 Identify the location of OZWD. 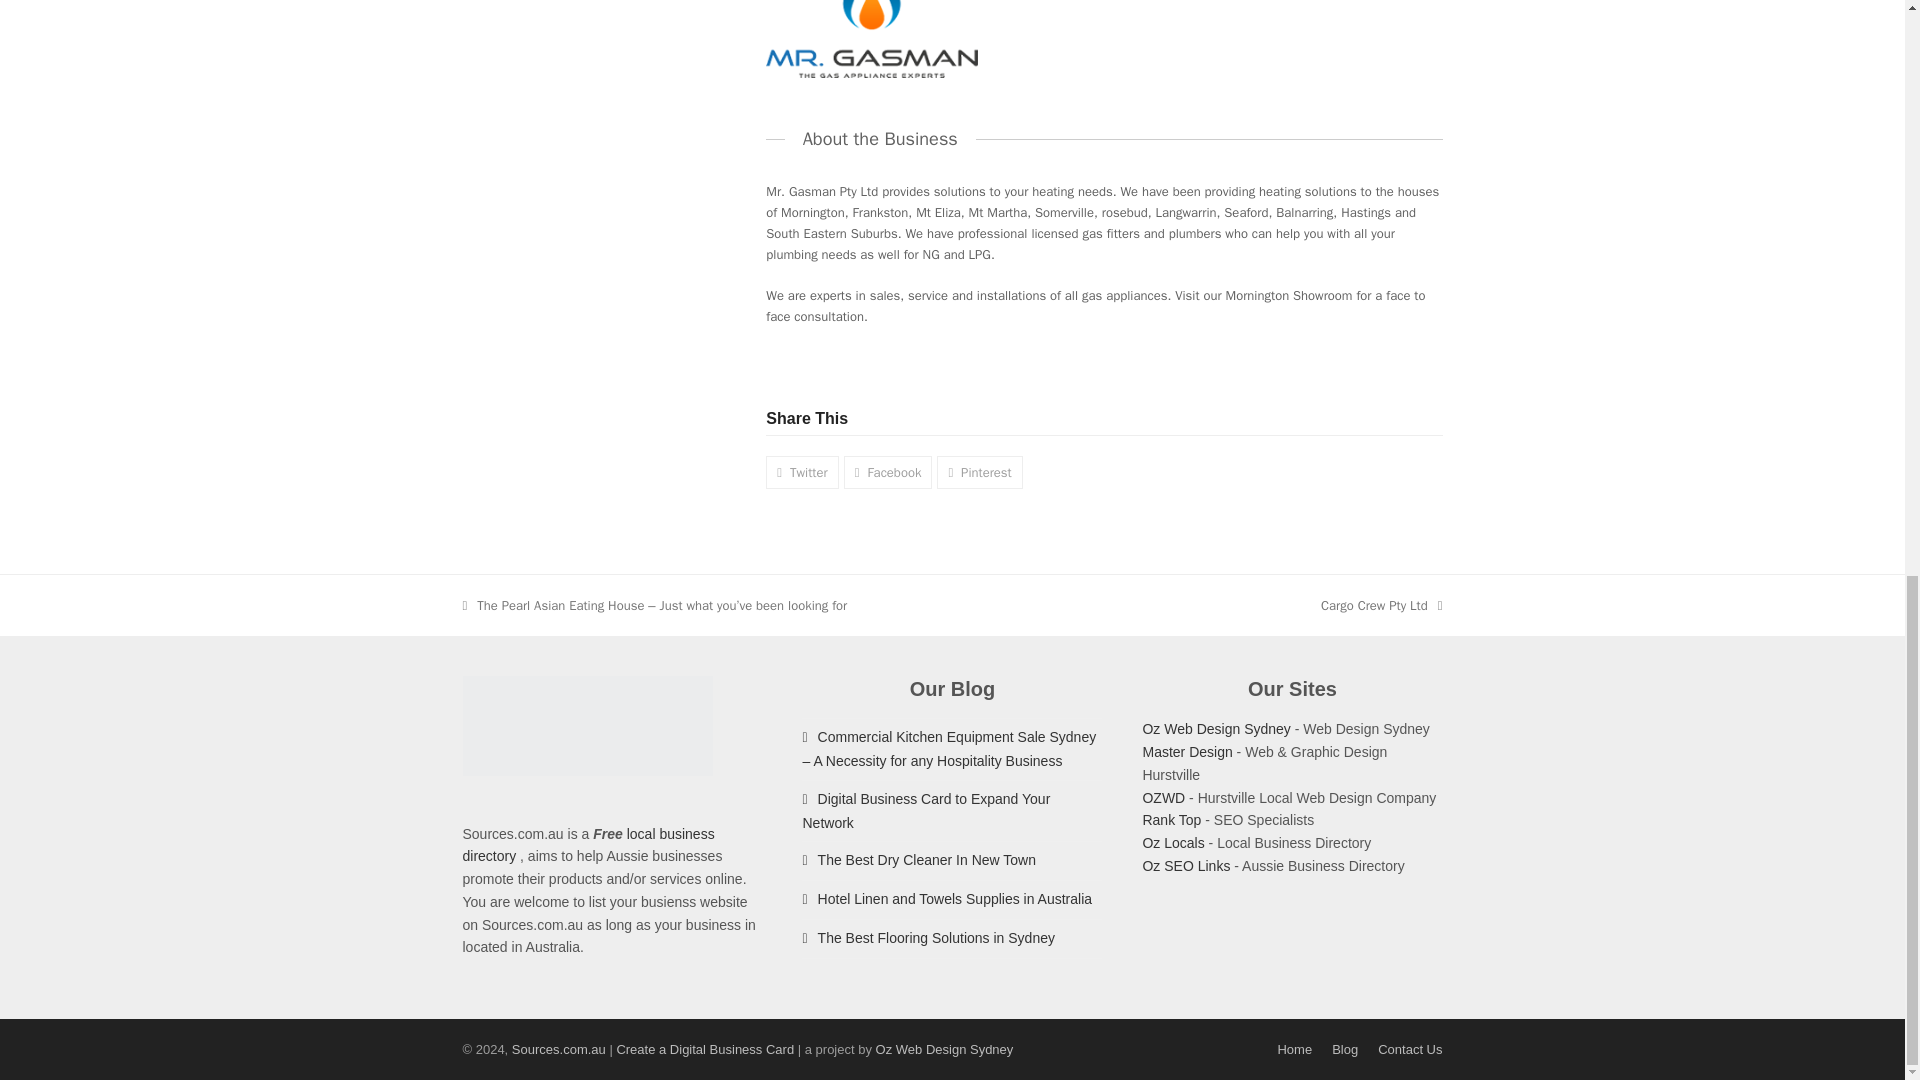
(1163, 797).